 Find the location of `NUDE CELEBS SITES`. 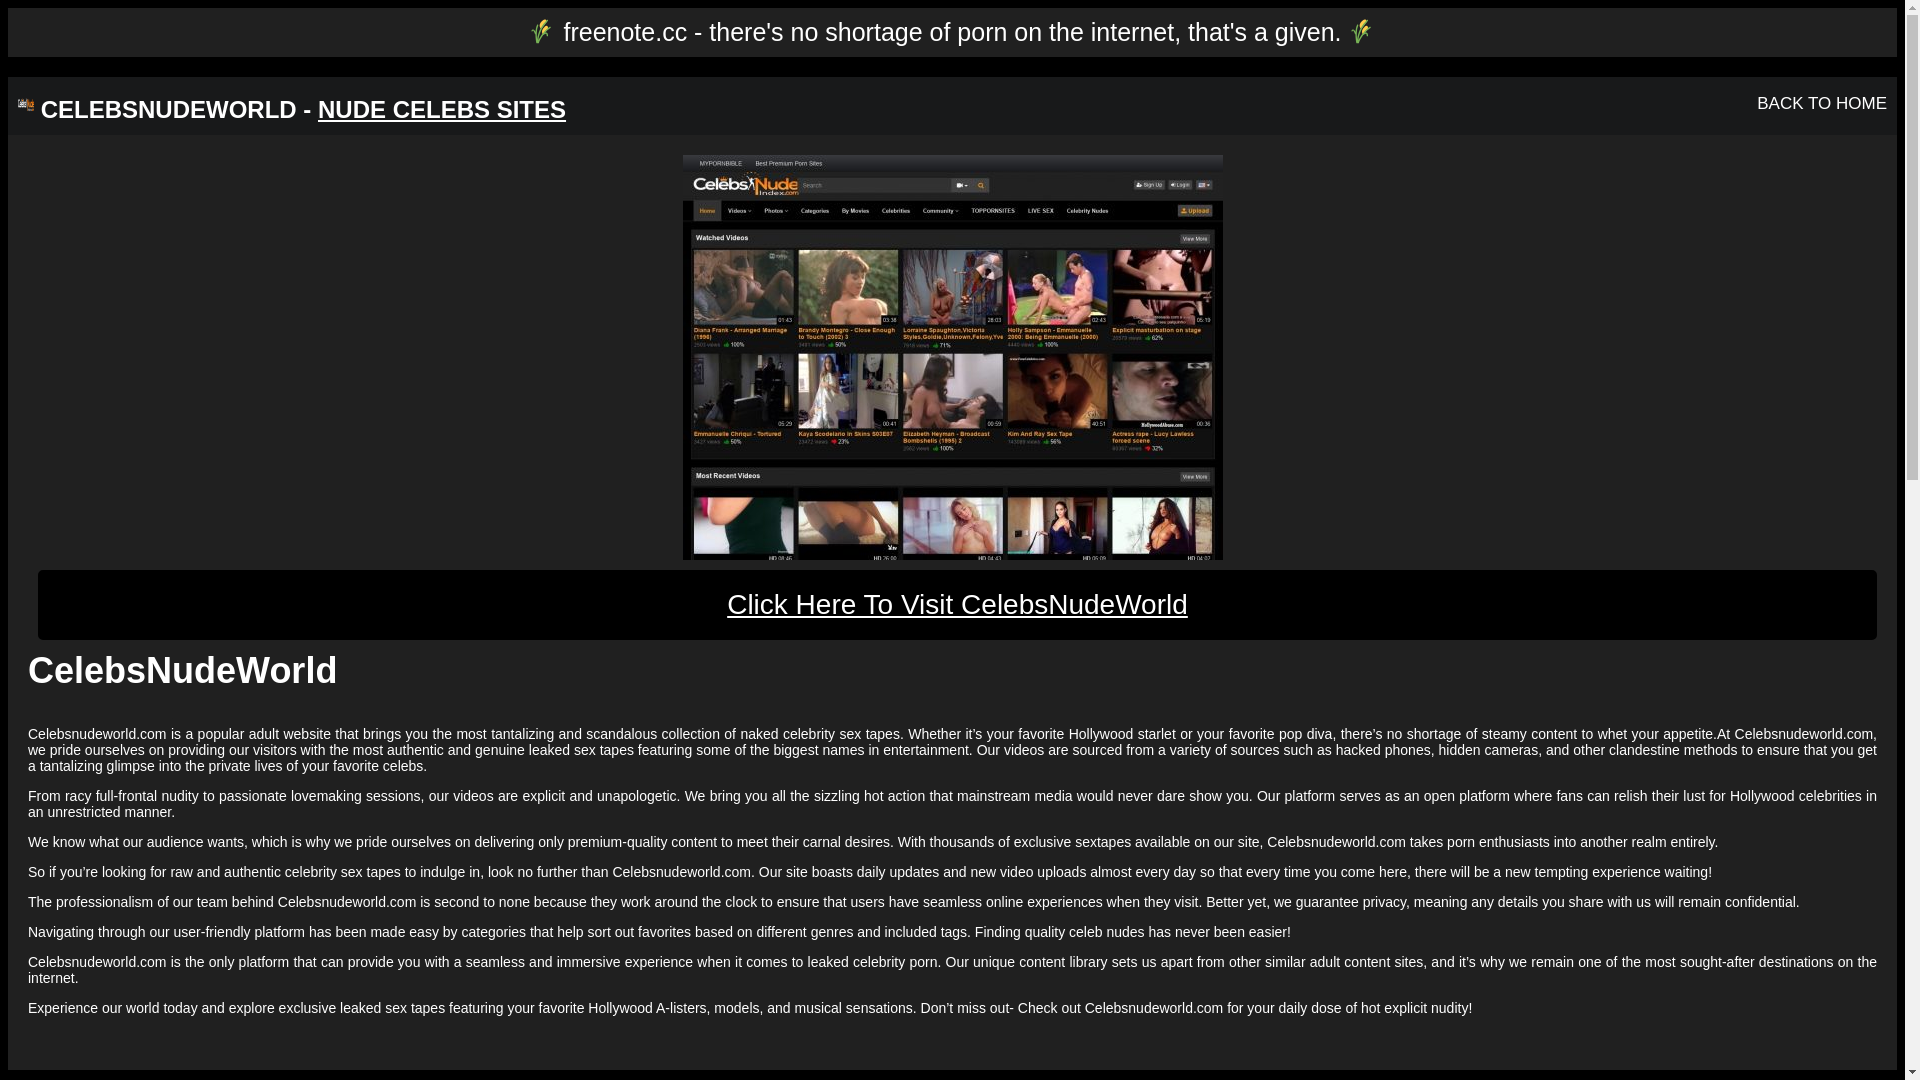

NUDE CELEBS SITES is located at coordinates (442, 110).